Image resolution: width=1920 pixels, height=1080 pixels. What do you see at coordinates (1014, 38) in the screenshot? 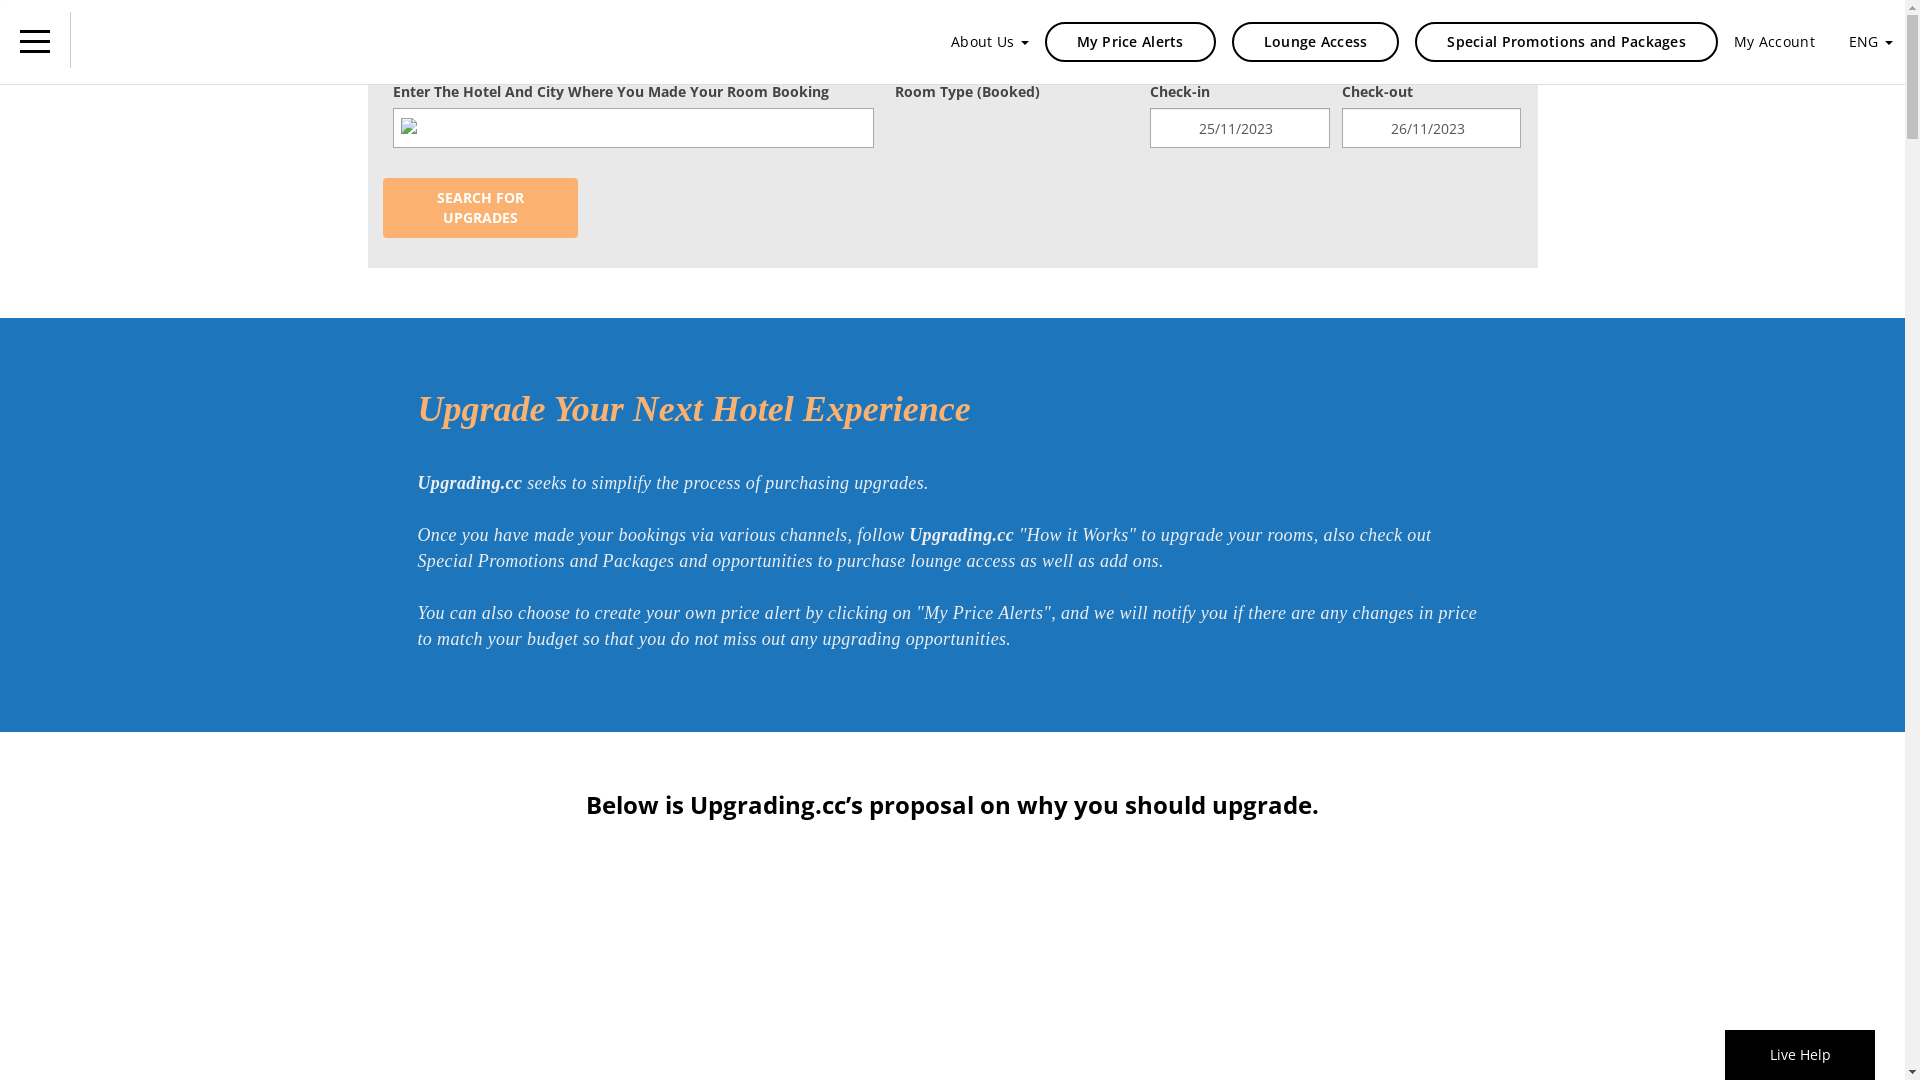
I see `TRAINS` at bounding box center [1014, 38].